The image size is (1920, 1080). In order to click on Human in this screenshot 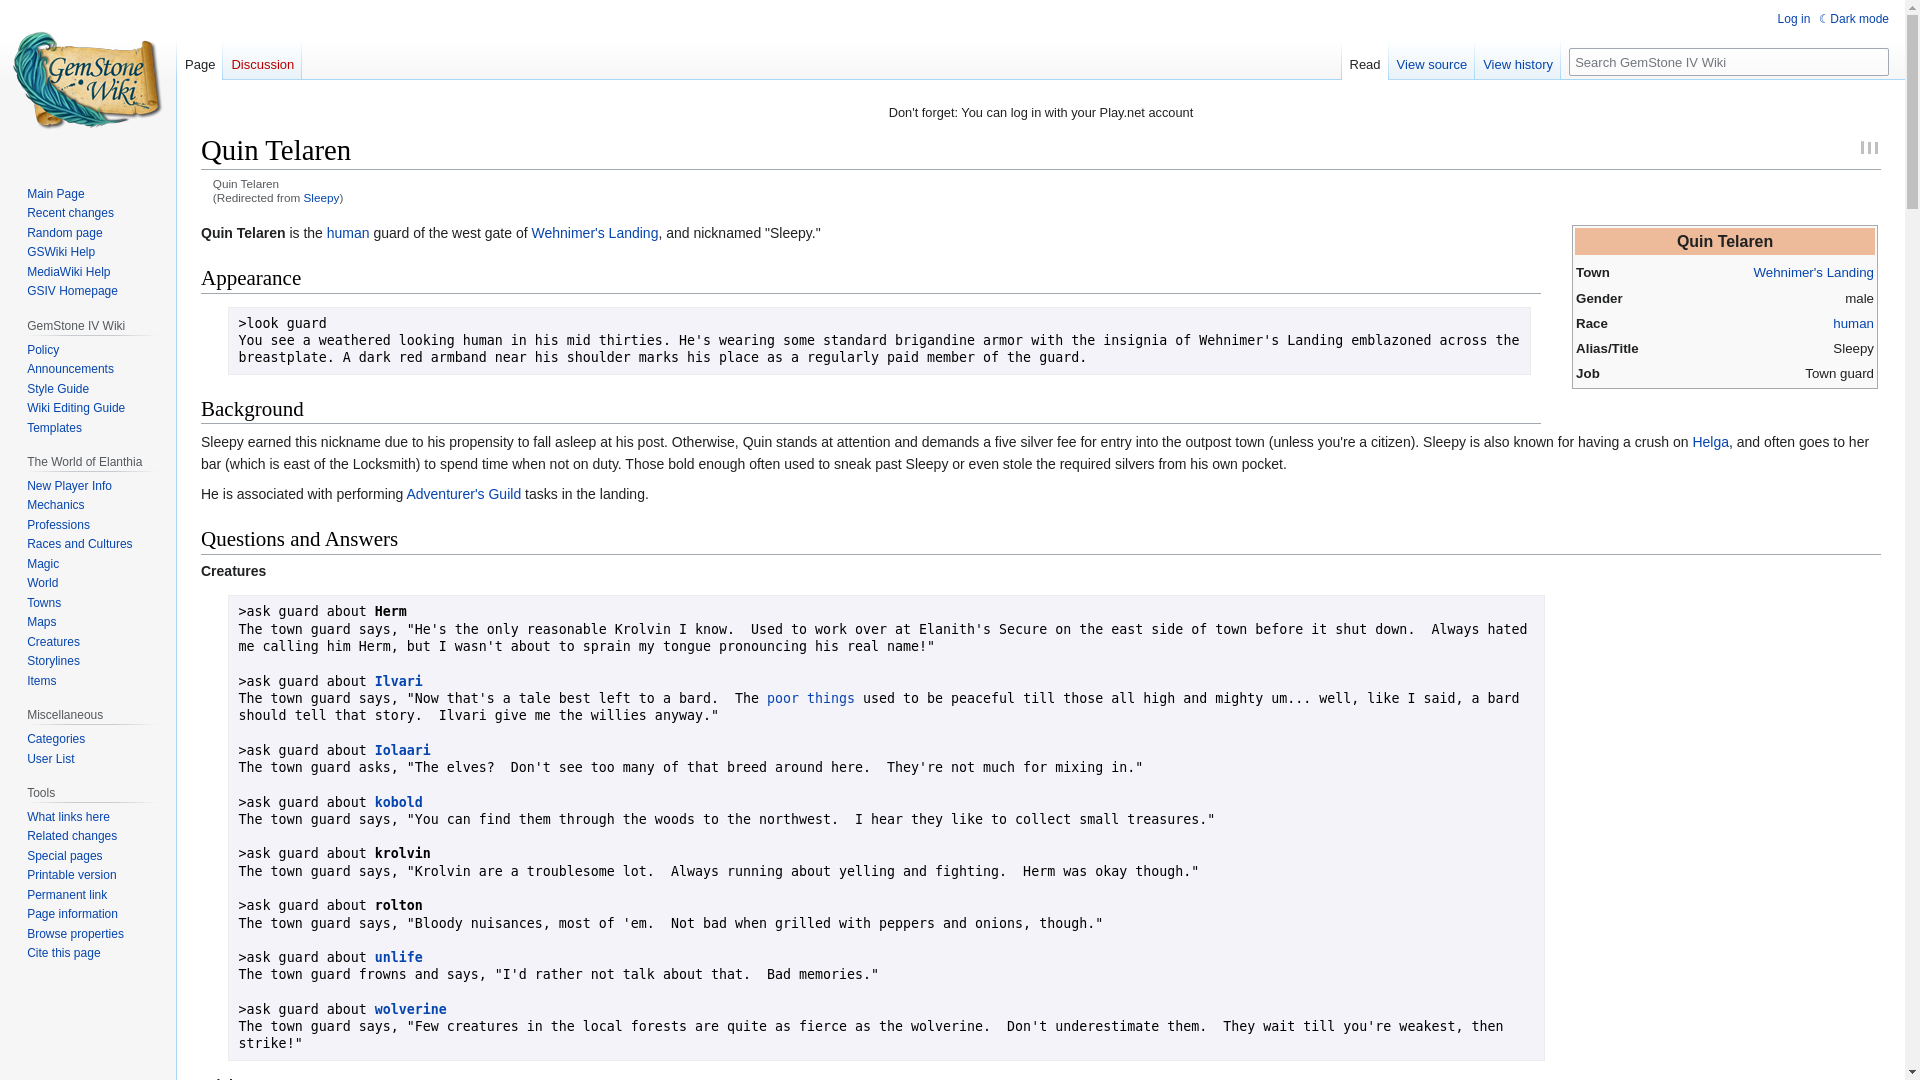, I will do `click(348, 232)`.